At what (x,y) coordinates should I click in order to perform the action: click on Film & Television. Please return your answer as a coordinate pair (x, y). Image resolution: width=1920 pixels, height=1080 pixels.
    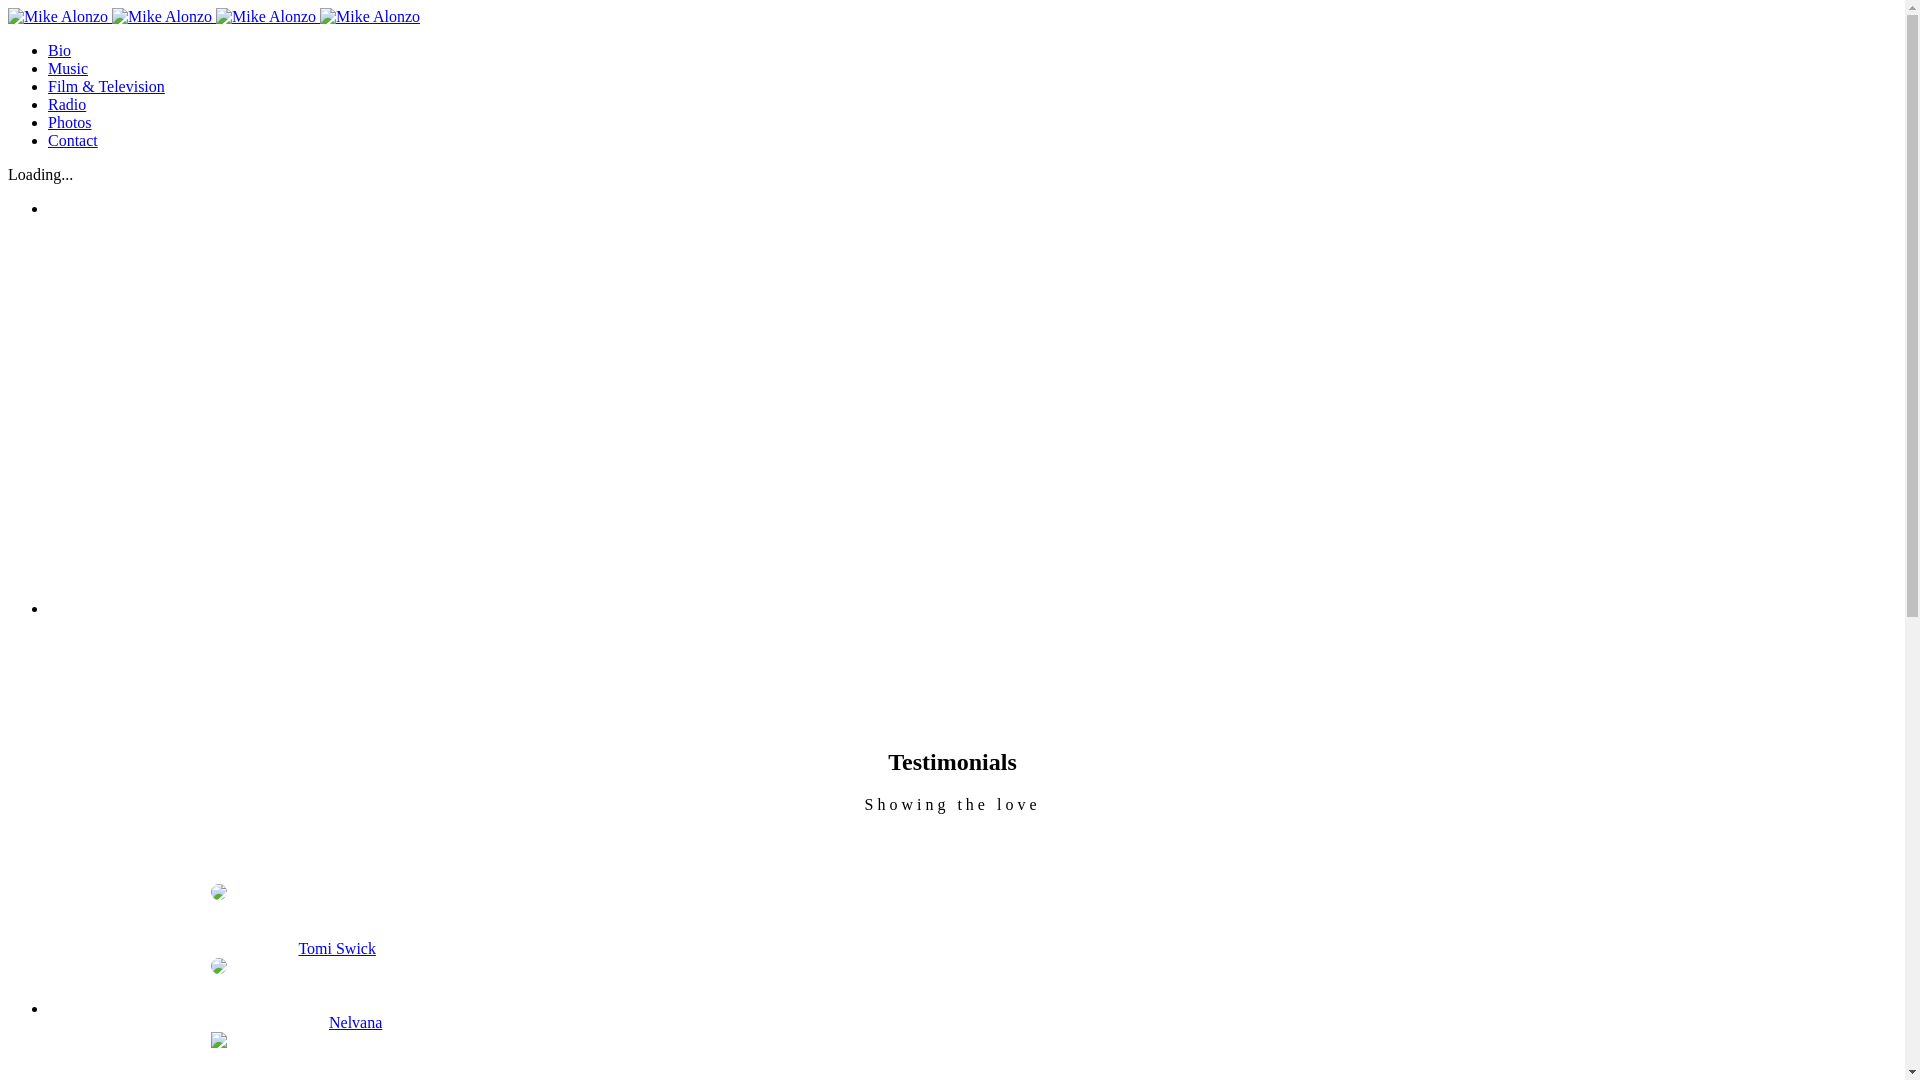
    Looking at the image, I should click on (106, 86).